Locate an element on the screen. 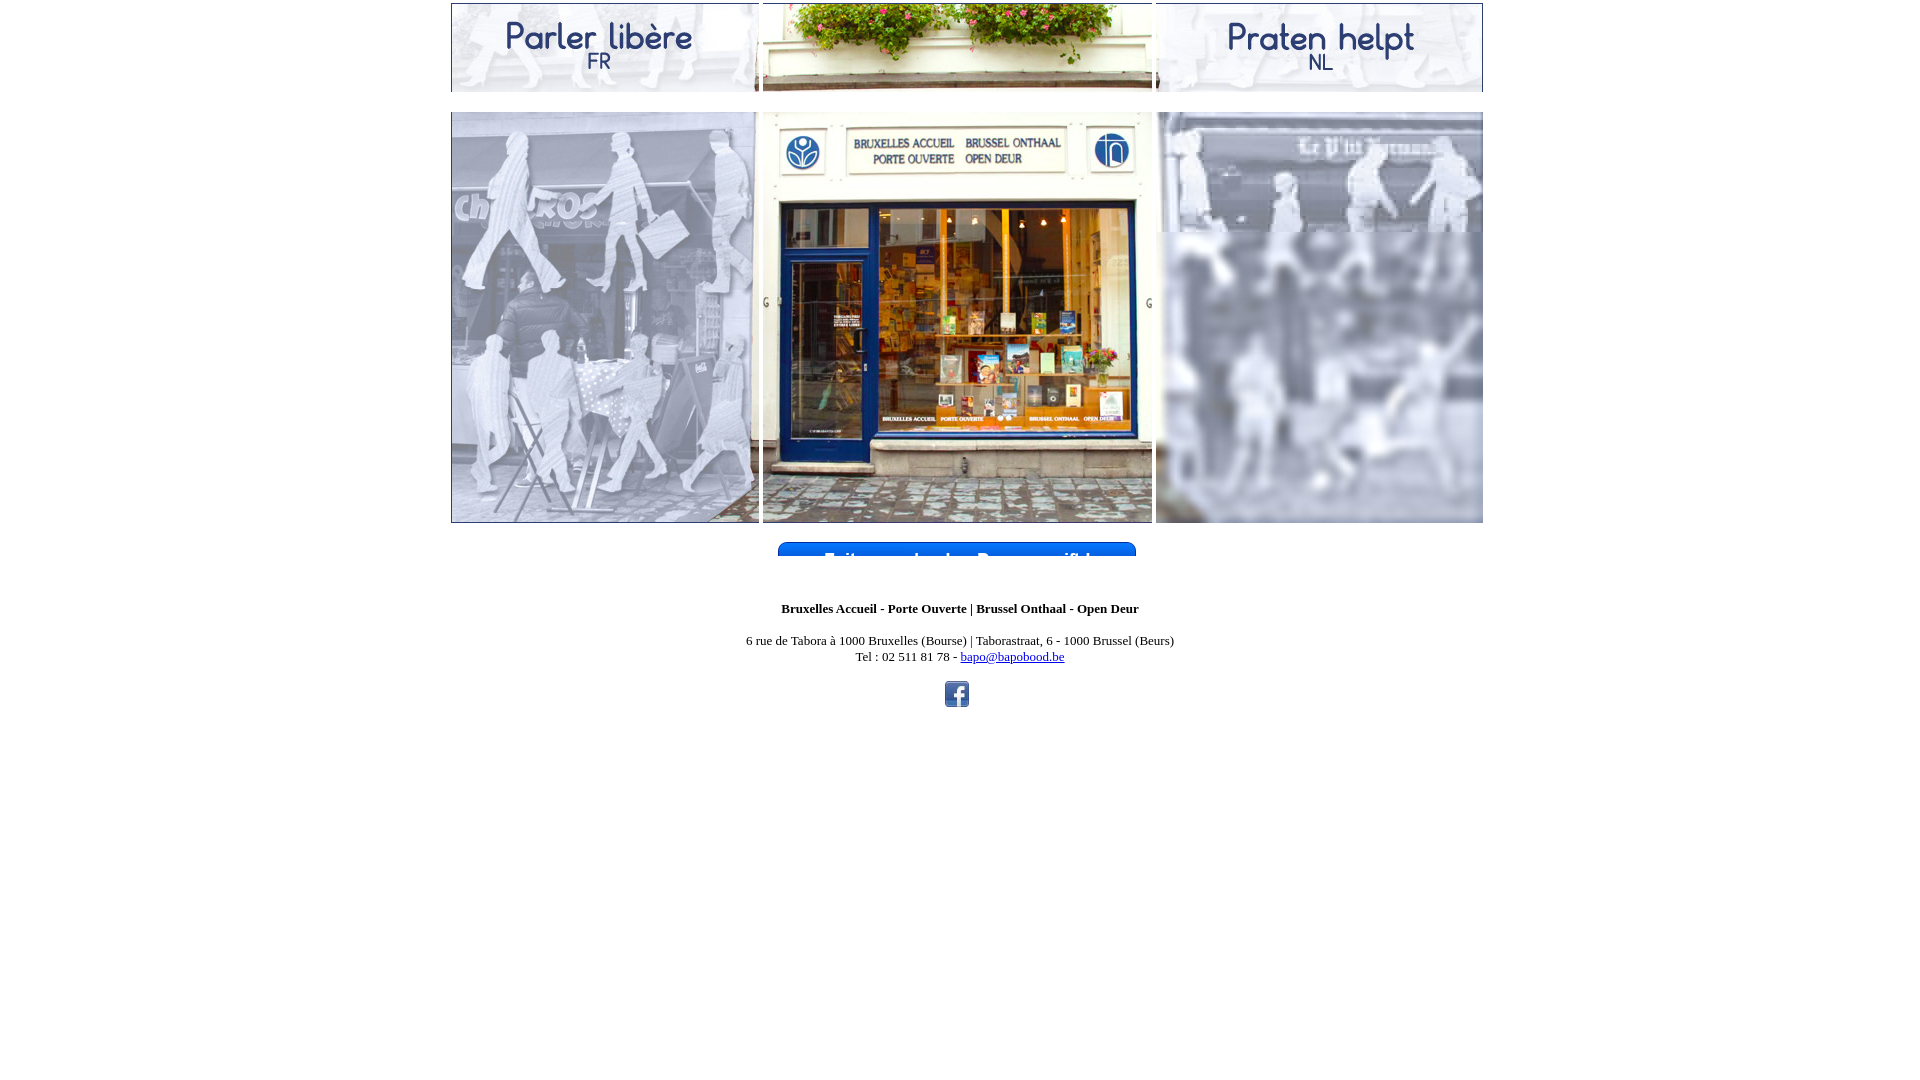 This screenshot has width=1920, height=1080. /accueil2_05.jpg is located at coordinates (958, 318).